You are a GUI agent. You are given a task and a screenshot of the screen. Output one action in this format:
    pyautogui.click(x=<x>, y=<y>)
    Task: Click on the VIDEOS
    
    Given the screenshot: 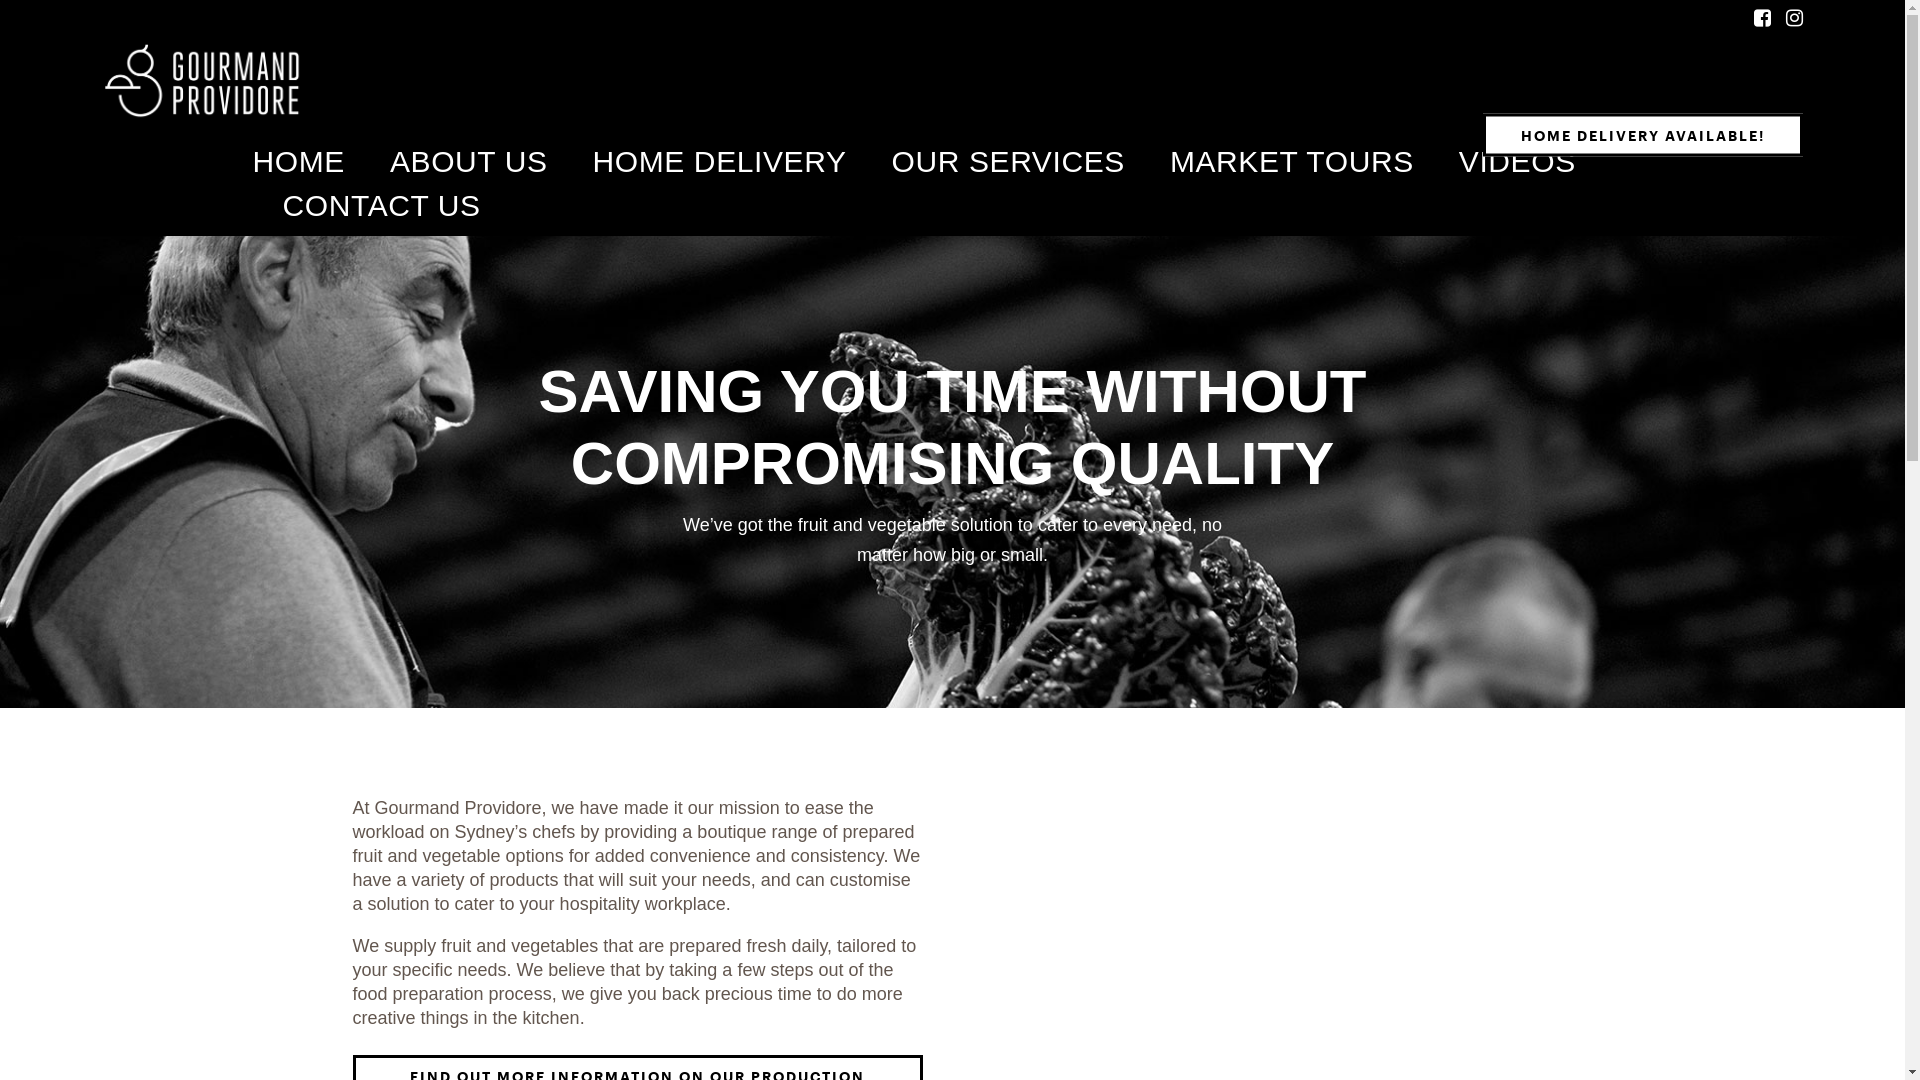 What is the action you would take?
    pyautogui.click(x=1518, y=162)
    